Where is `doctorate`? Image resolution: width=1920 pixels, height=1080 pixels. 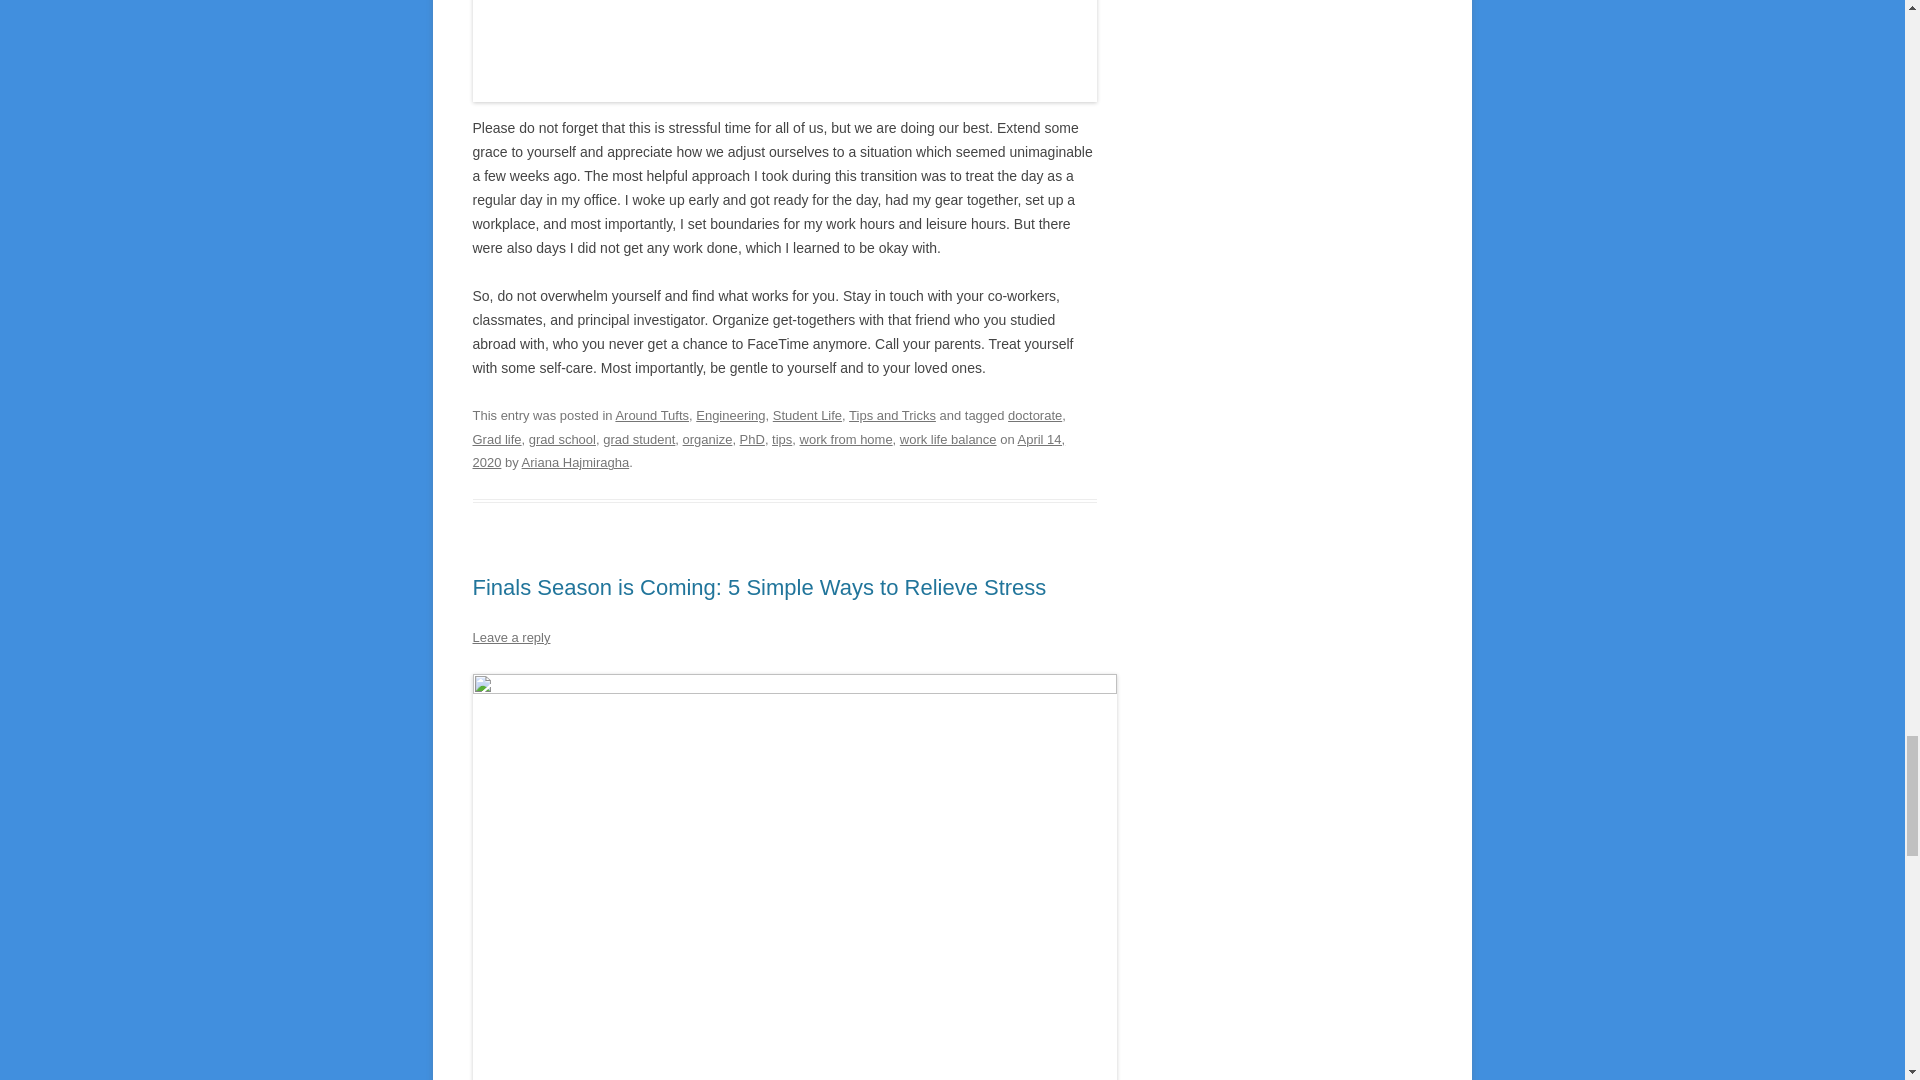 doctorate is located at coordinates (1034, 416).